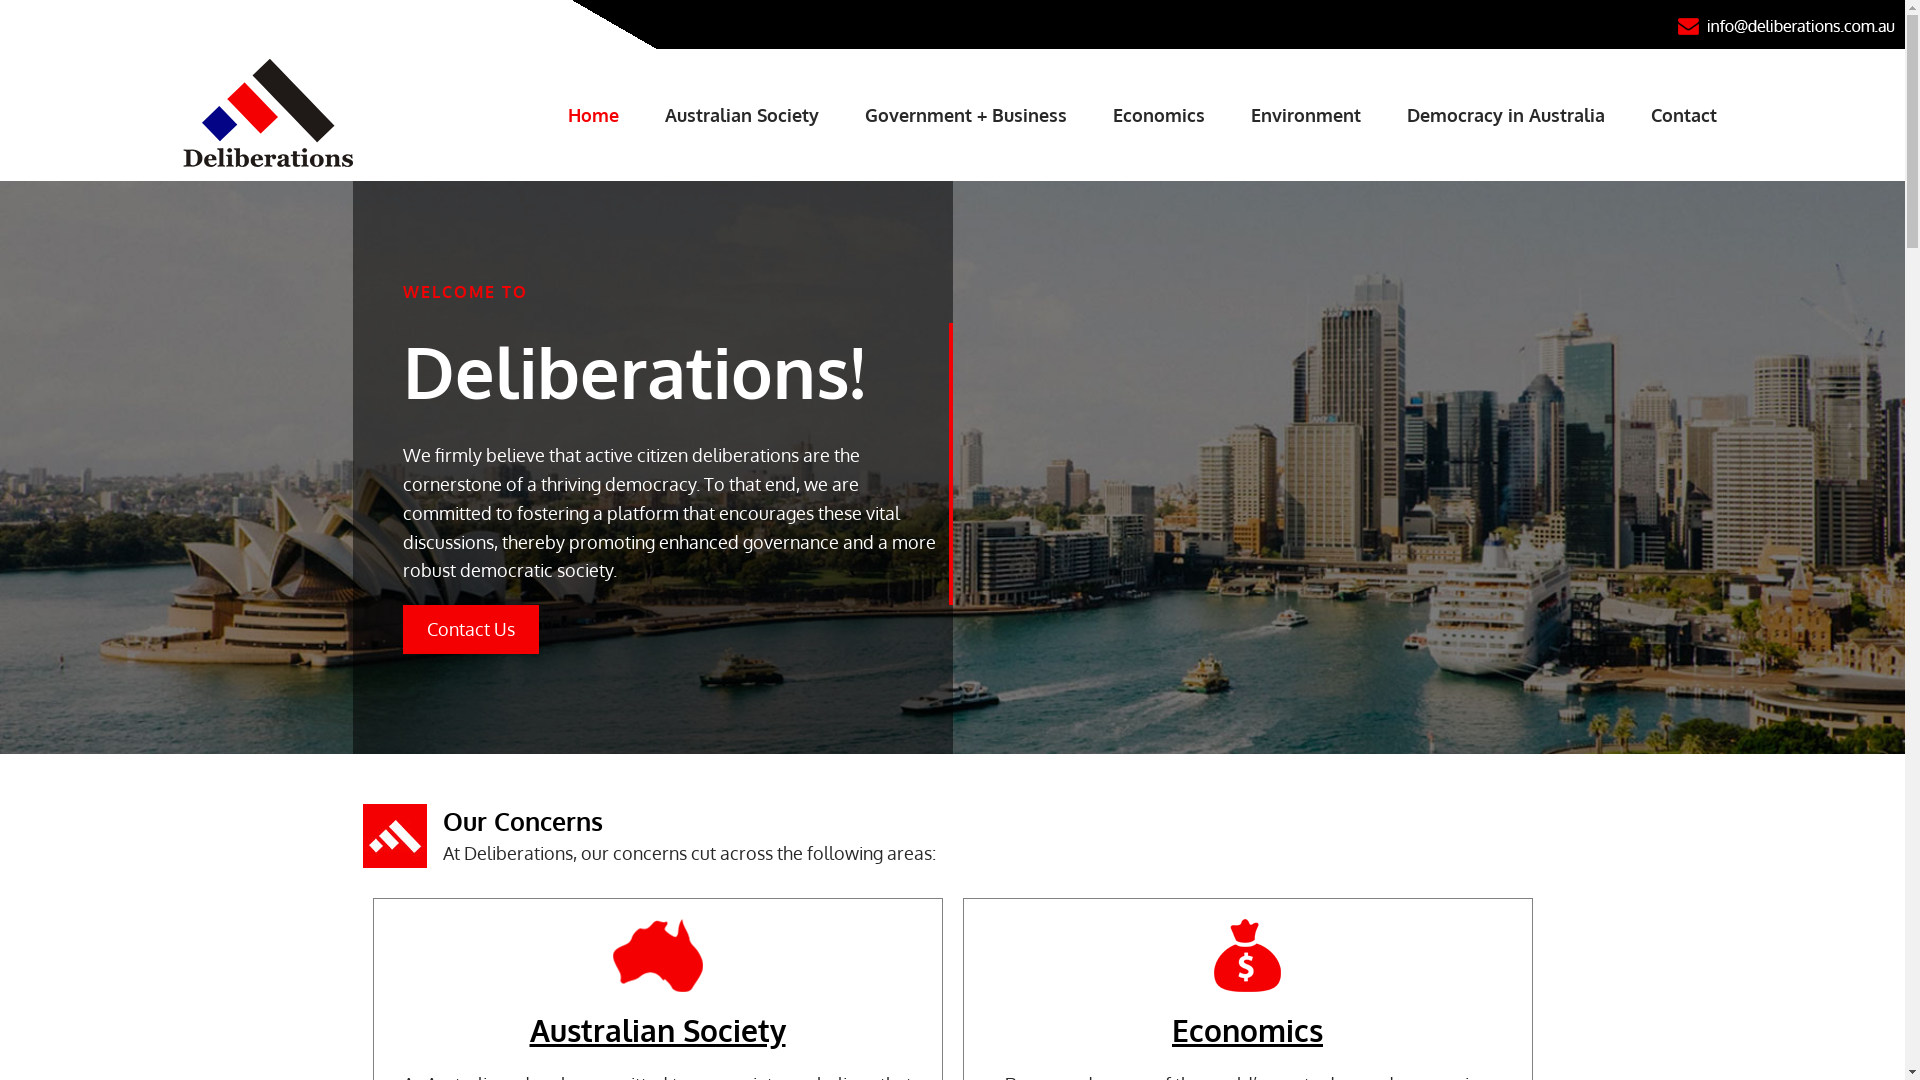  What do you see at coordinates (966, 115) in the screenshot?
I see `Government + Business` at bounding box center [966, 115].